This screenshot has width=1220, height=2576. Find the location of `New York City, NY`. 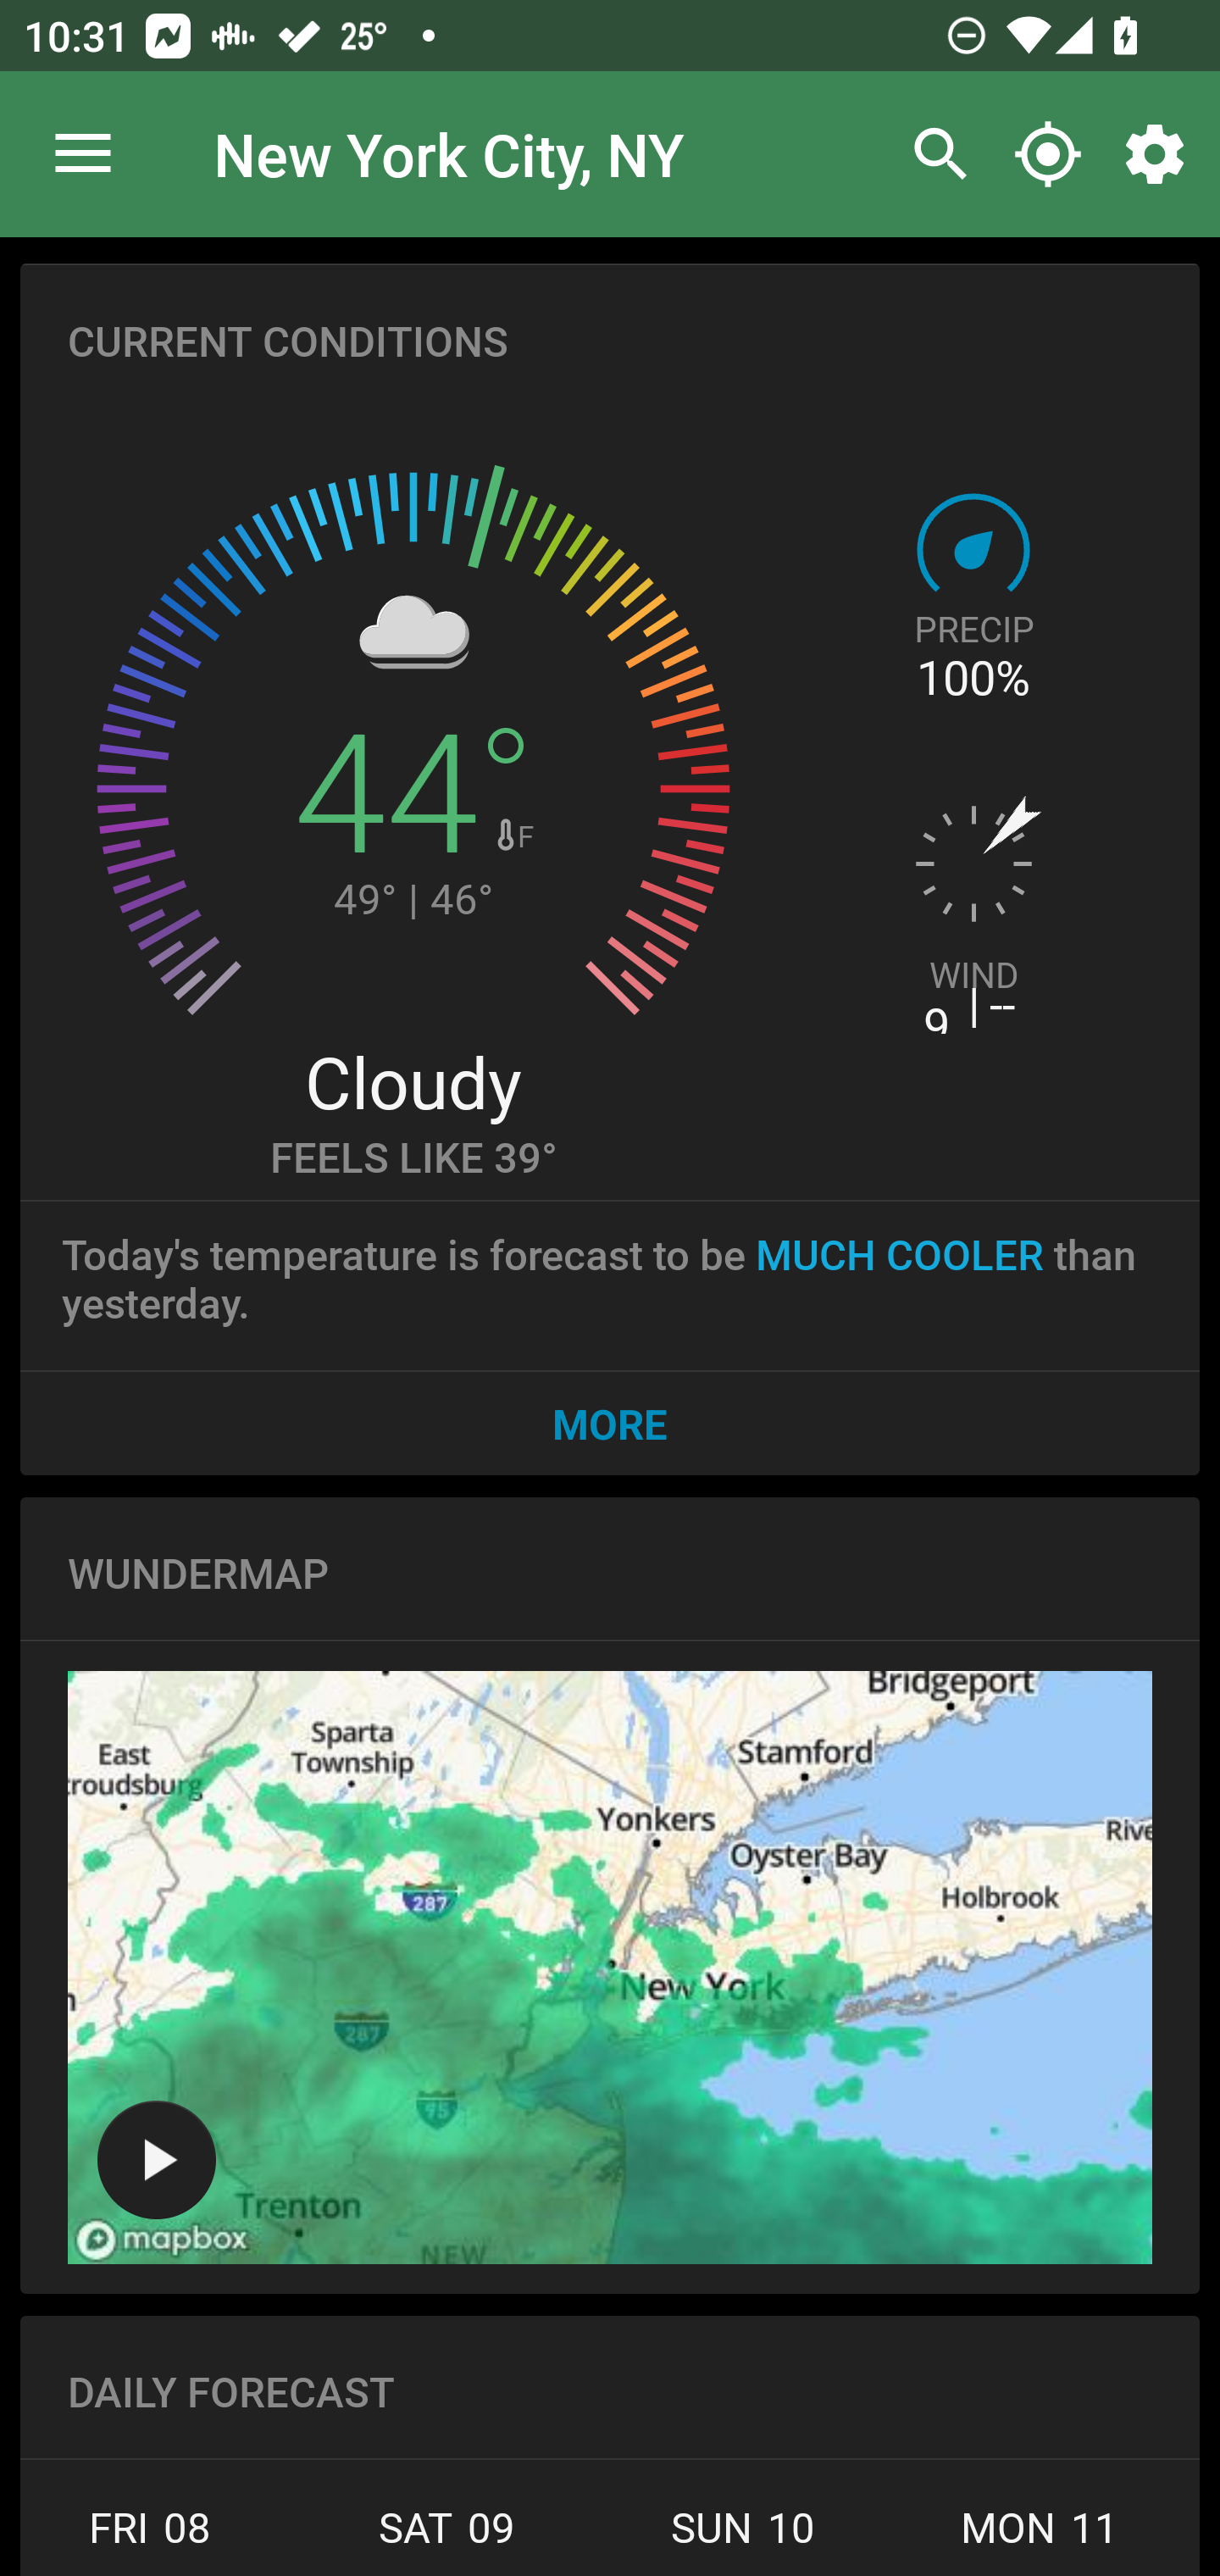

New York City, NY is located at coordinates (449, 153).